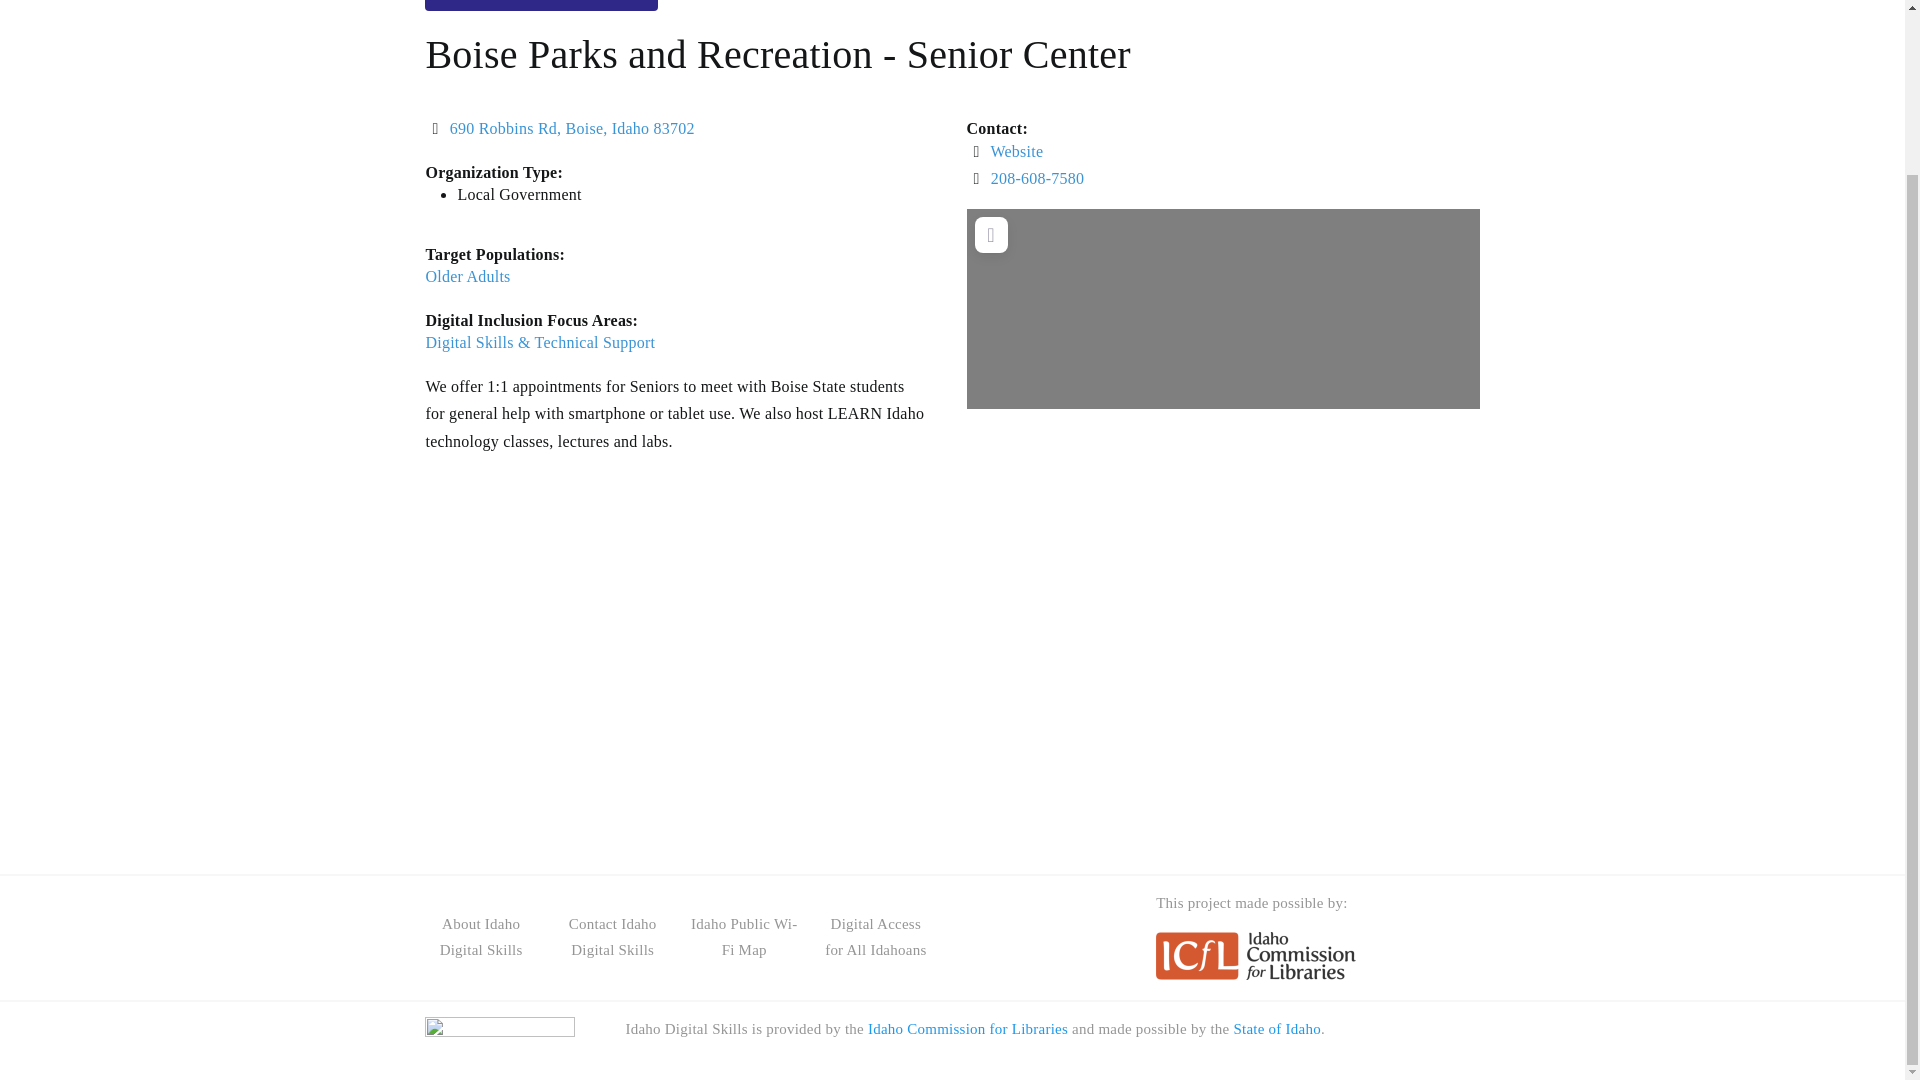 This screenshot has height=1080, width=1920. What do you see at coordinates (467, 276) in the screenshot?
I see `Older Adults` at bounding box center [467, 276].